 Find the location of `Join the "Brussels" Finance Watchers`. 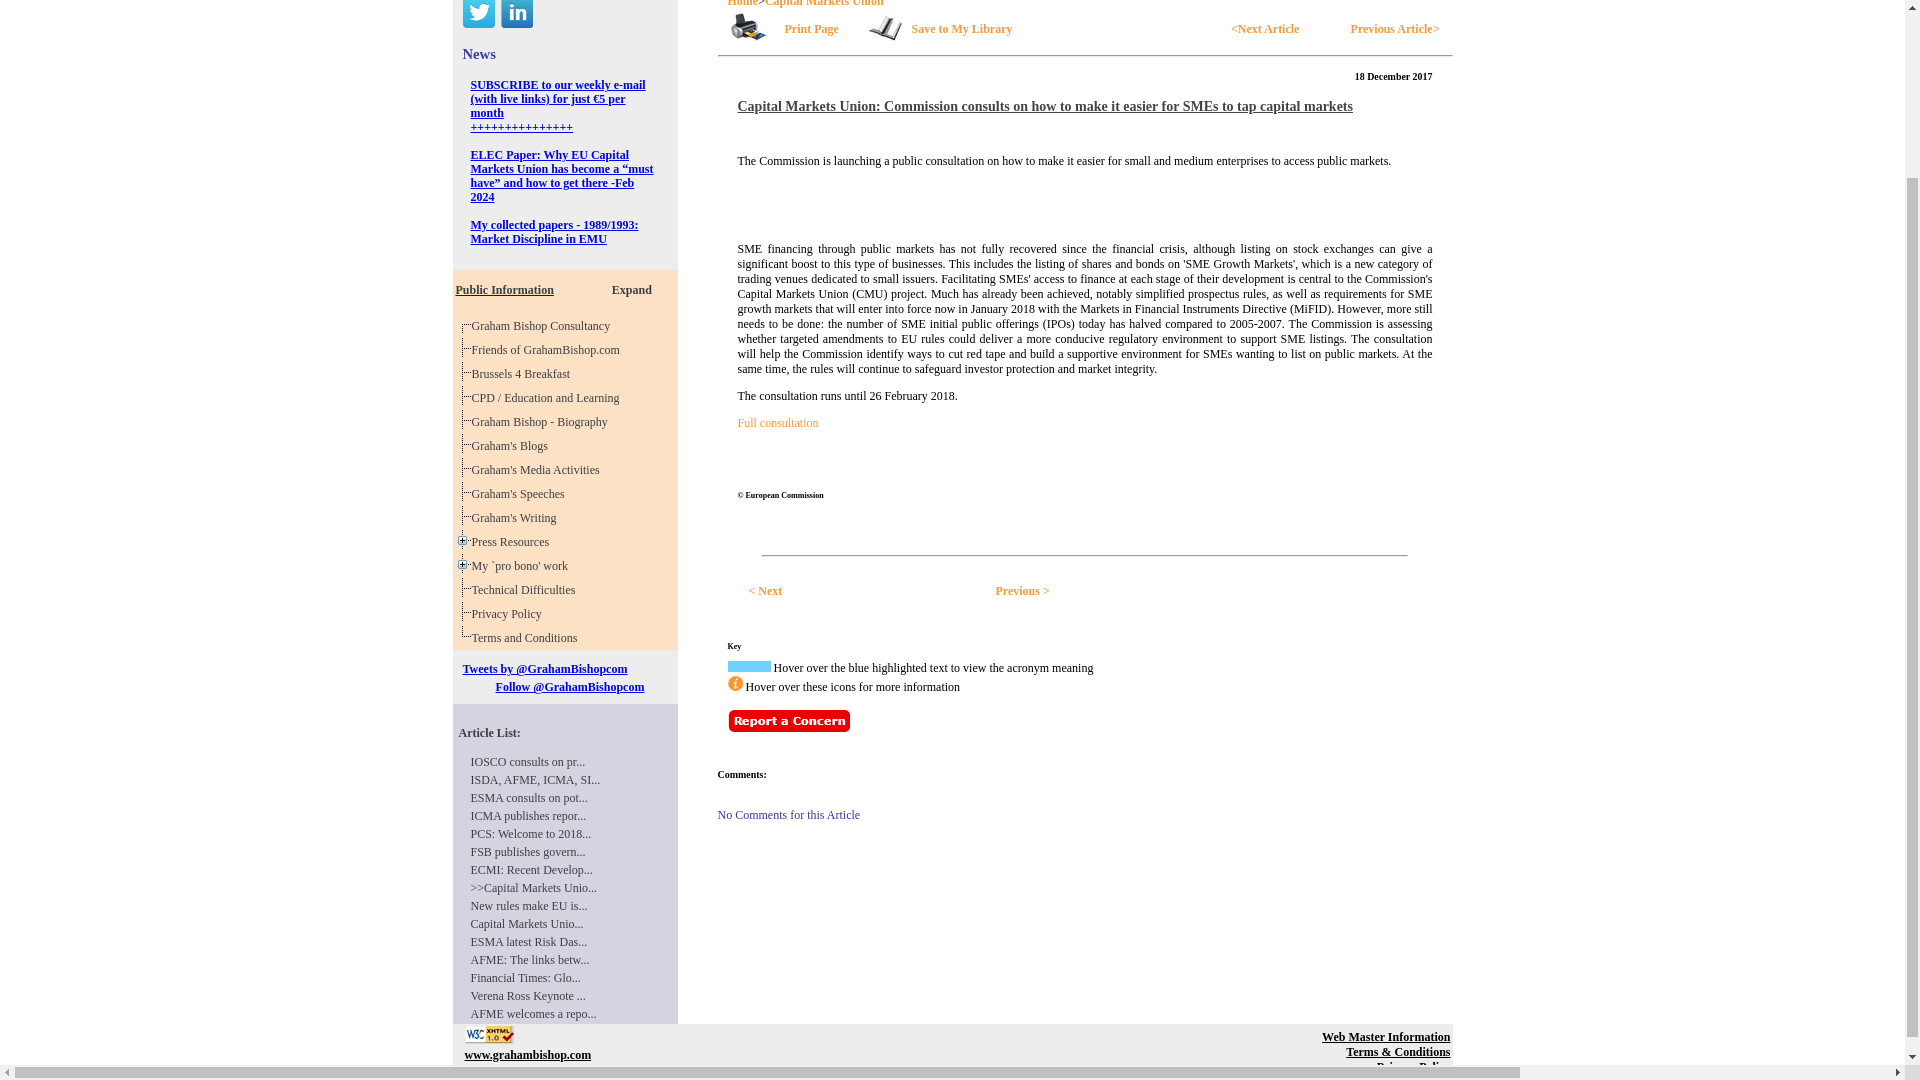

Join the "Brussels" Finance Watchers is located at coordinates (544, 325).